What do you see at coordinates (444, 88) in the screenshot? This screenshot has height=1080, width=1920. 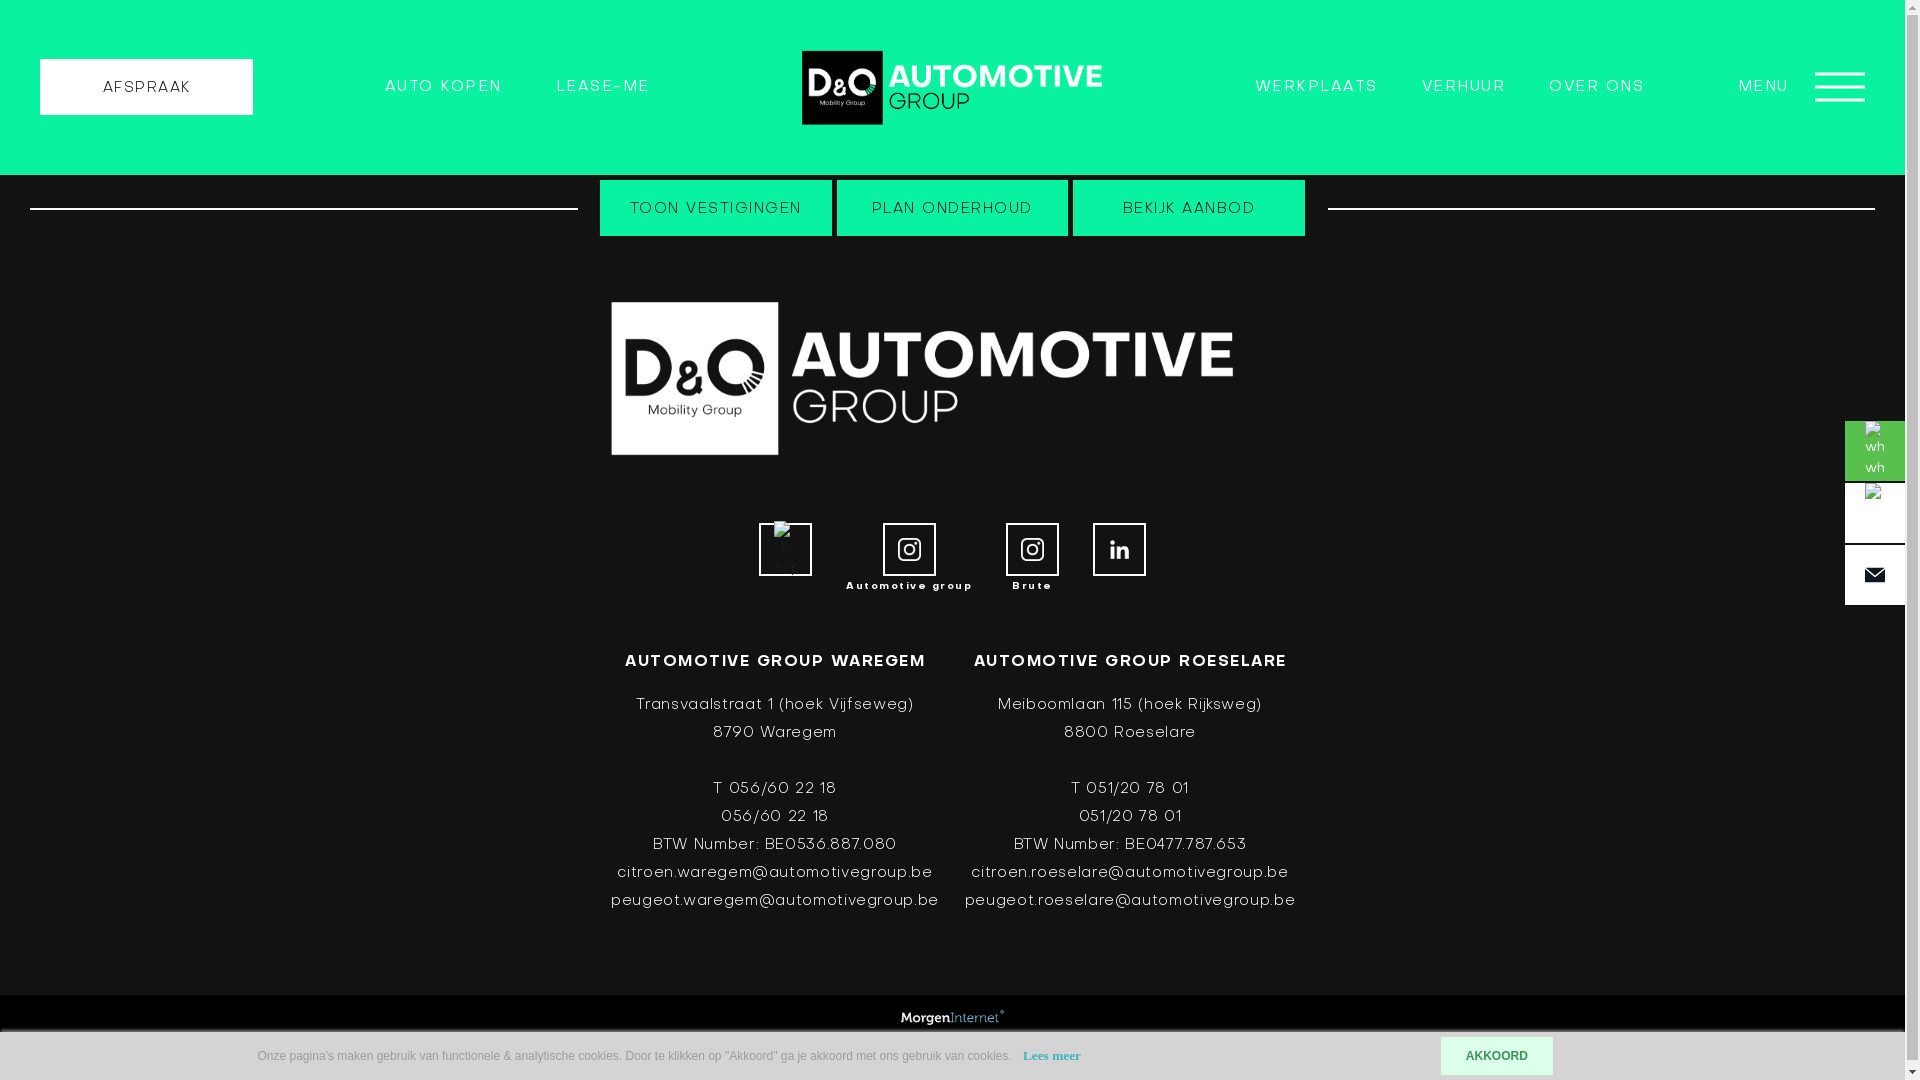 I see `AUTO KOPEN` at bounding box center [444, 88].